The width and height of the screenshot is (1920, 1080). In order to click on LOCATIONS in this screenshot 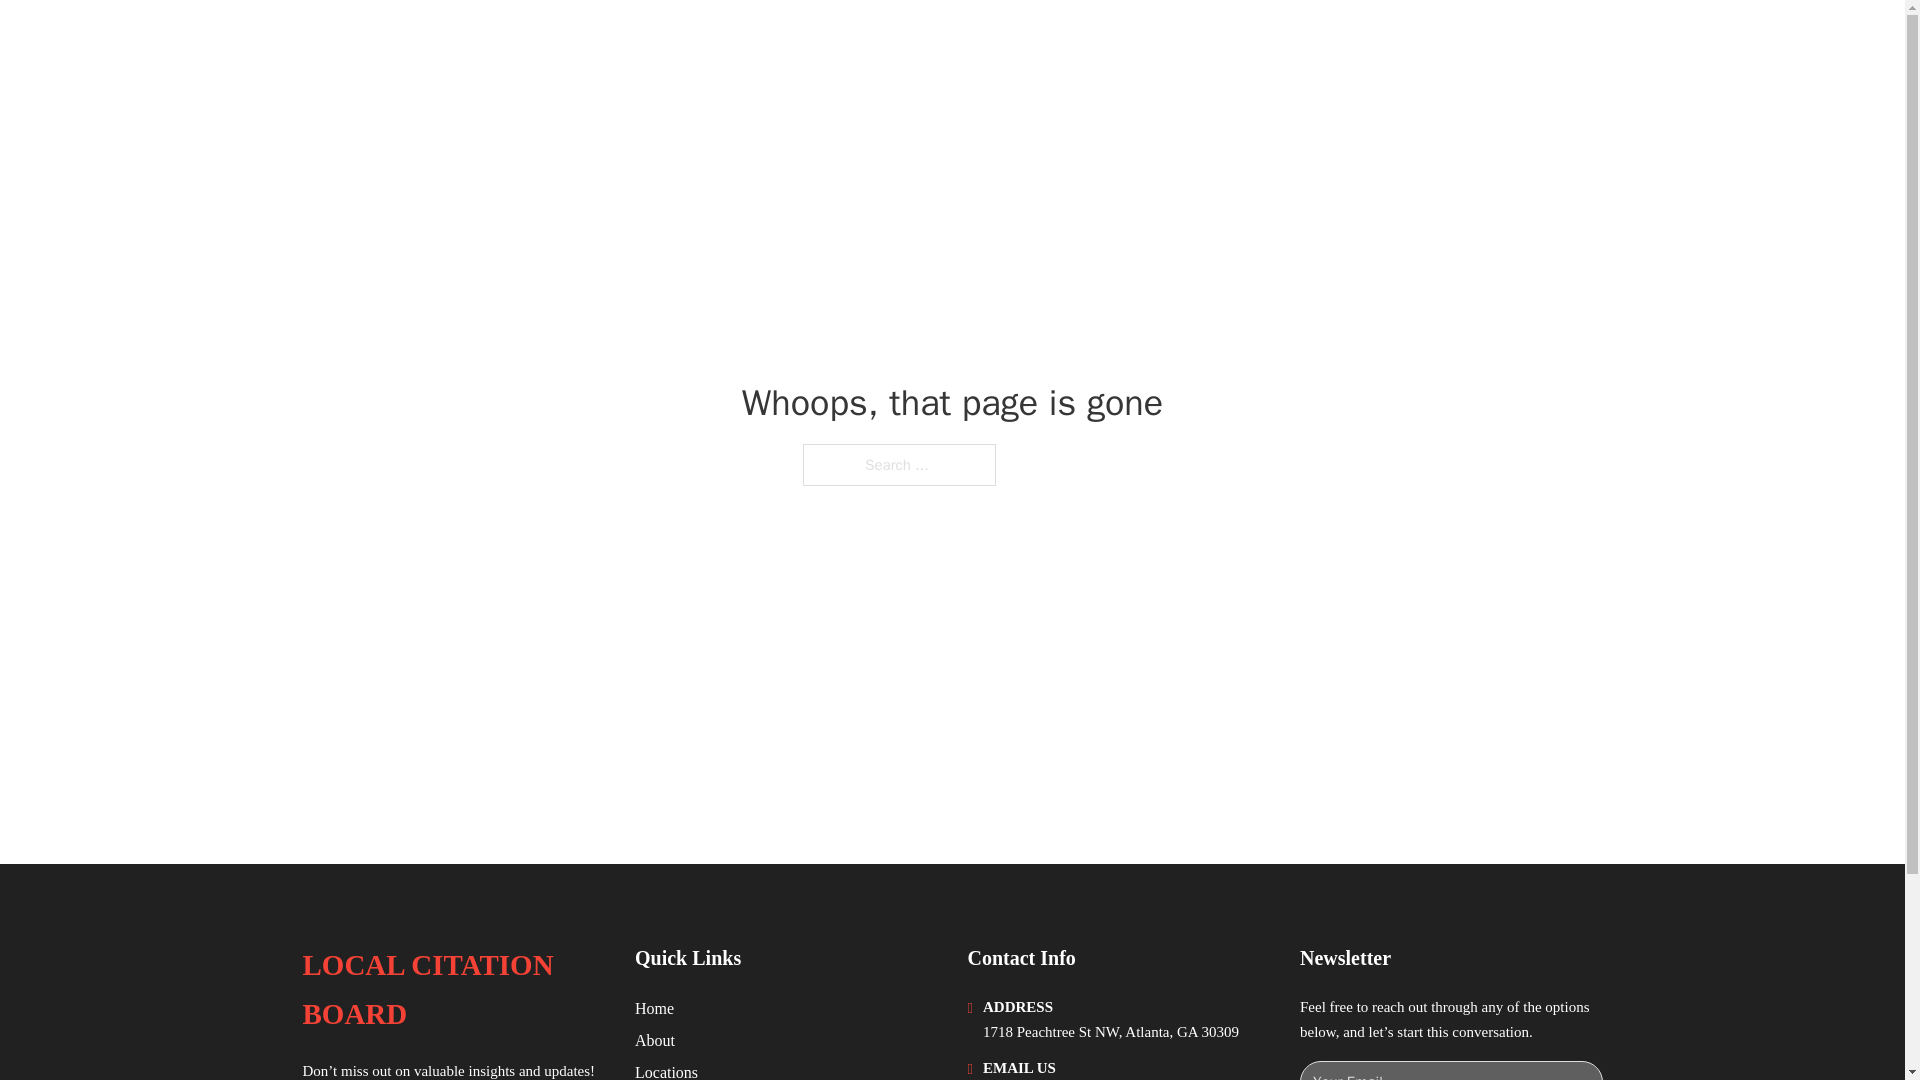, I will do `click(1449, 42)`.